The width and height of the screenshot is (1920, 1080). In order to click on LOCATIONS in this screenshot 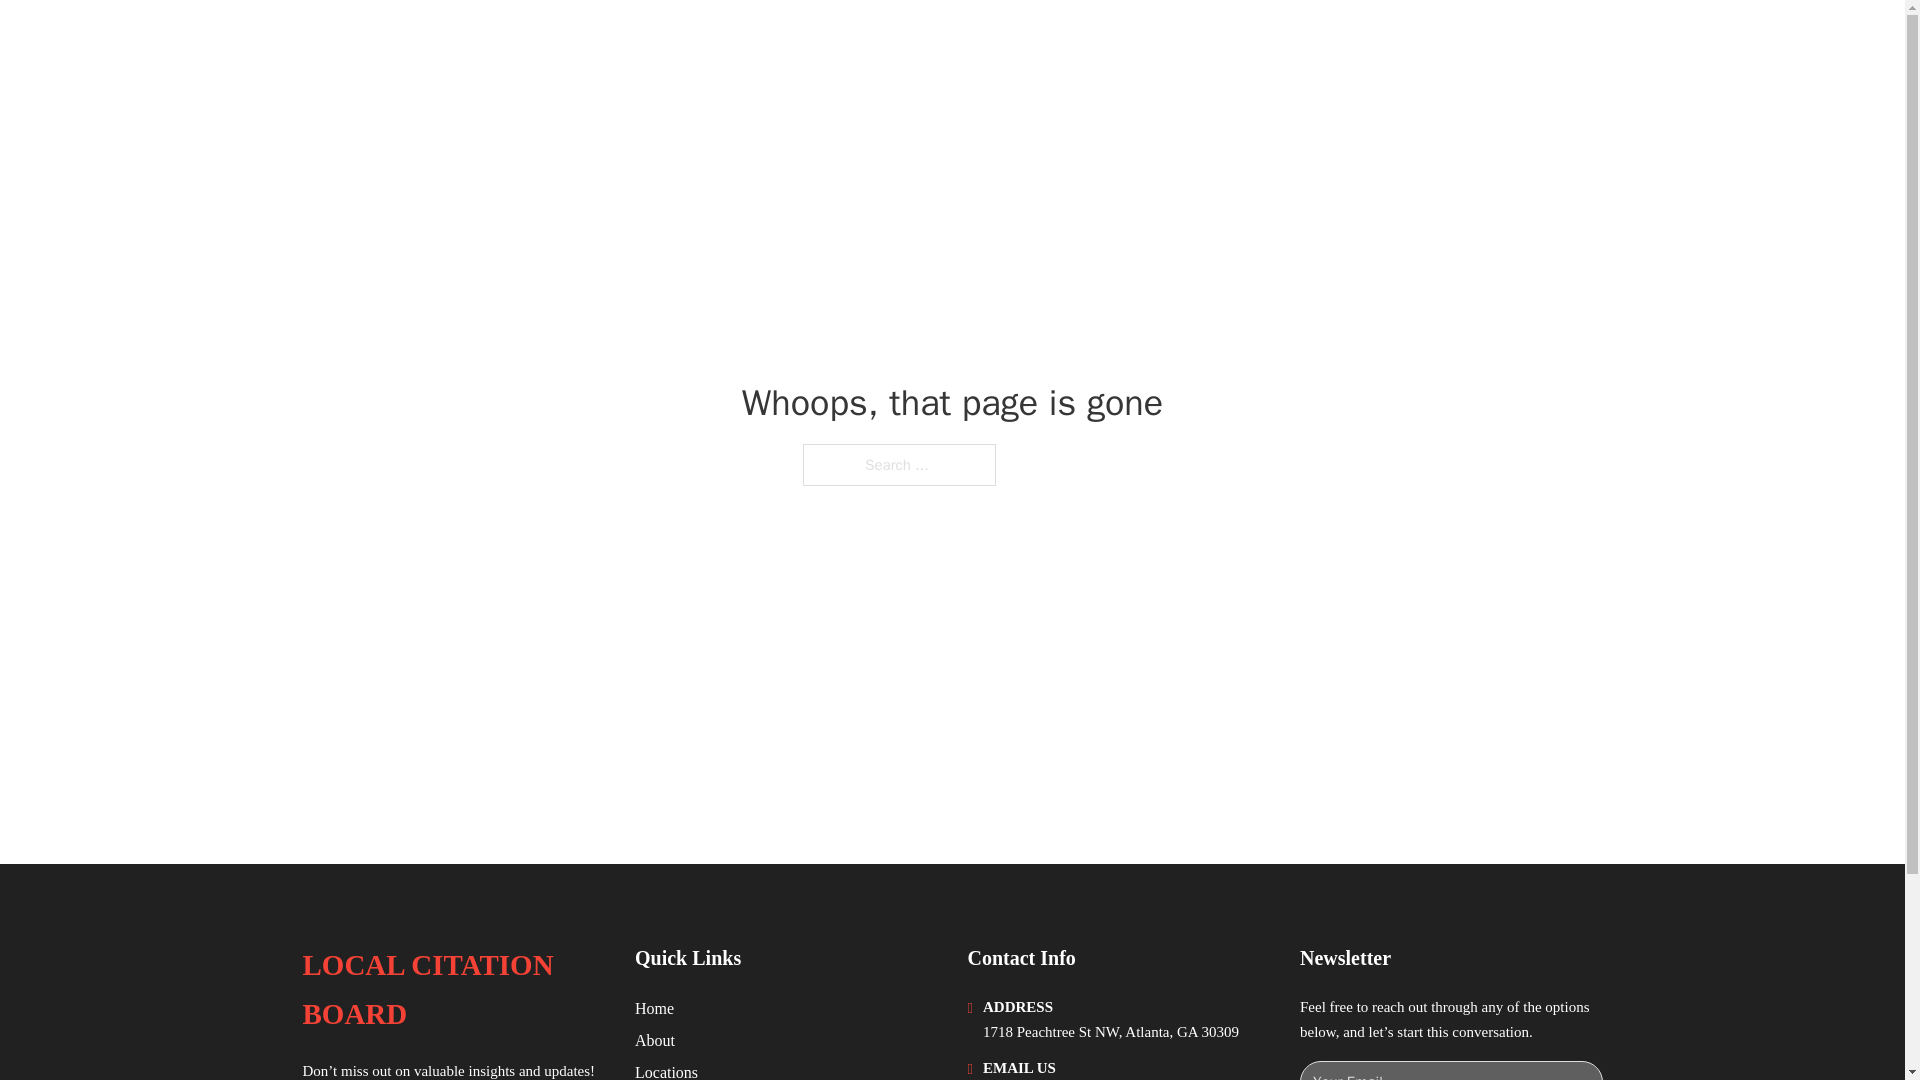, I will do `click(1449, 42)`.